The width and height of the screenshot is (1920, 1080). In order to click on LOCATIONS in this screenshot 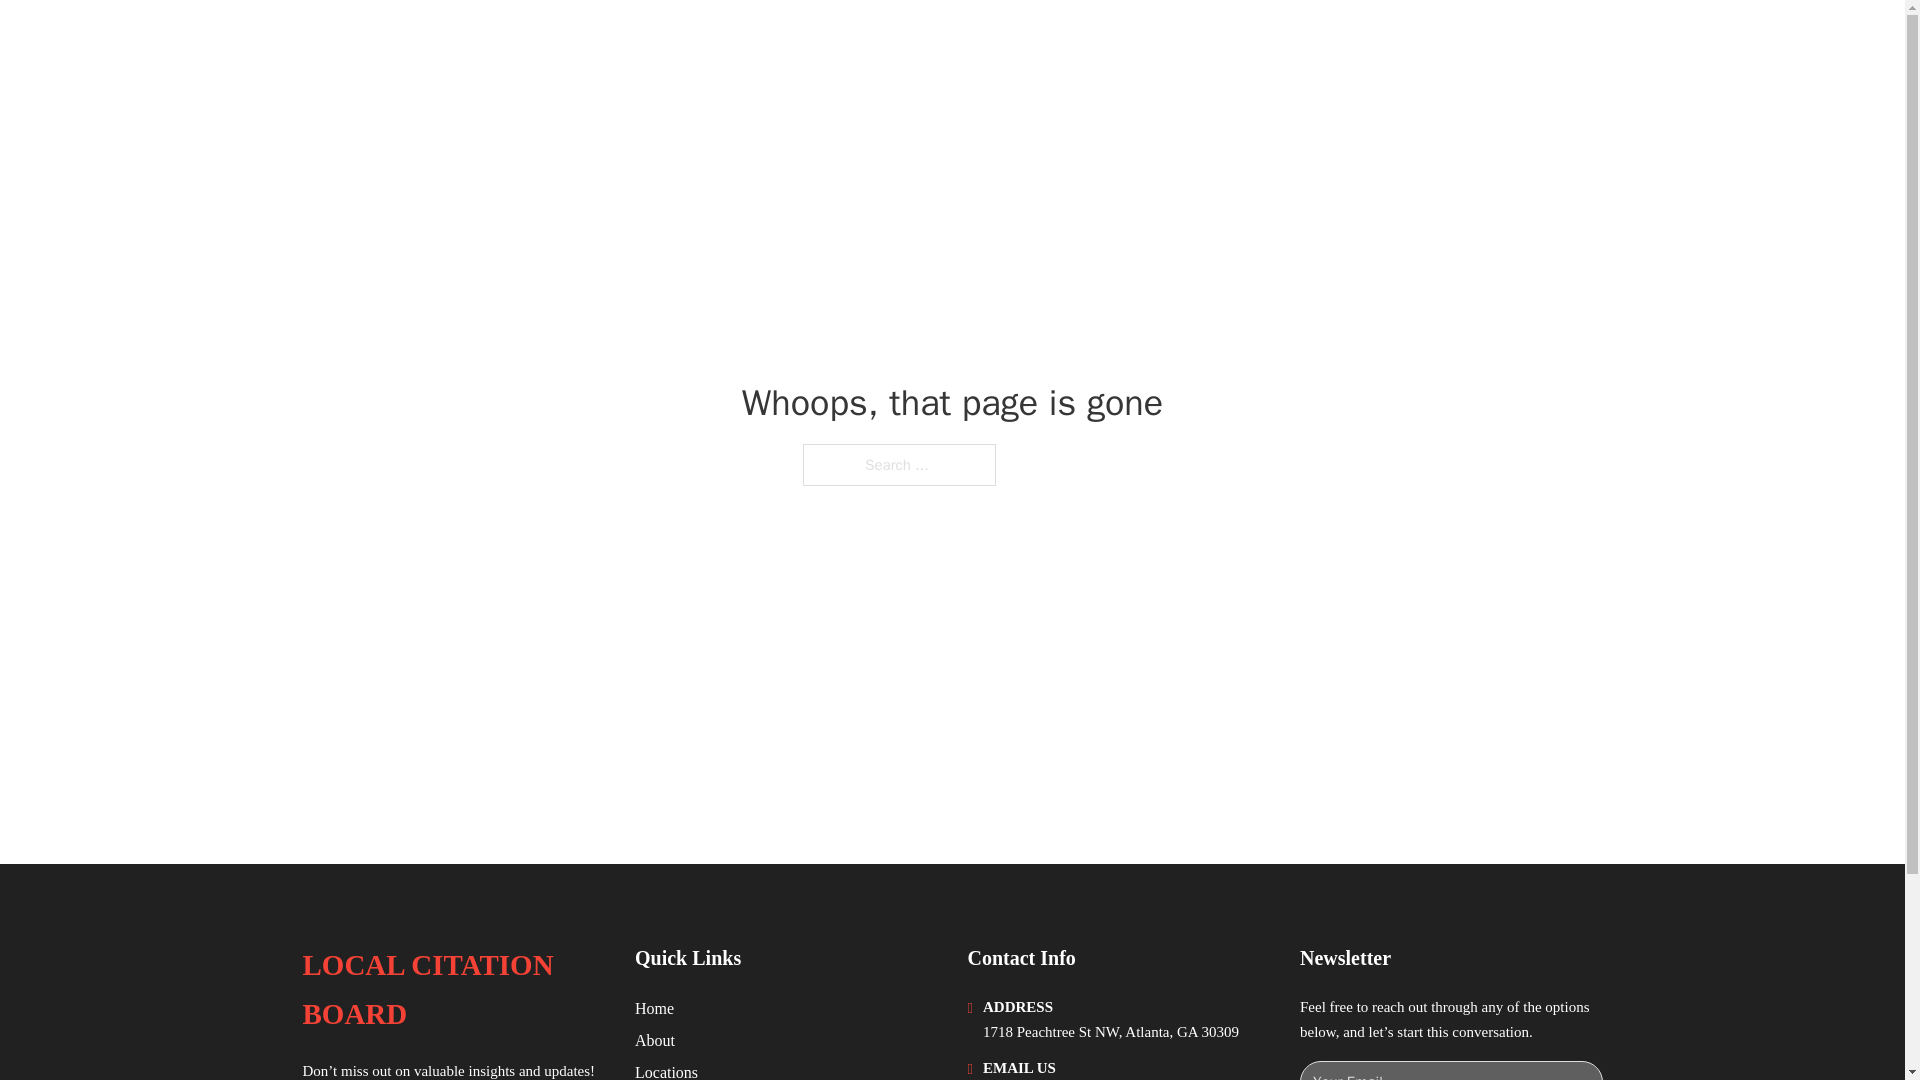, I will do `click(1449, 42)`.